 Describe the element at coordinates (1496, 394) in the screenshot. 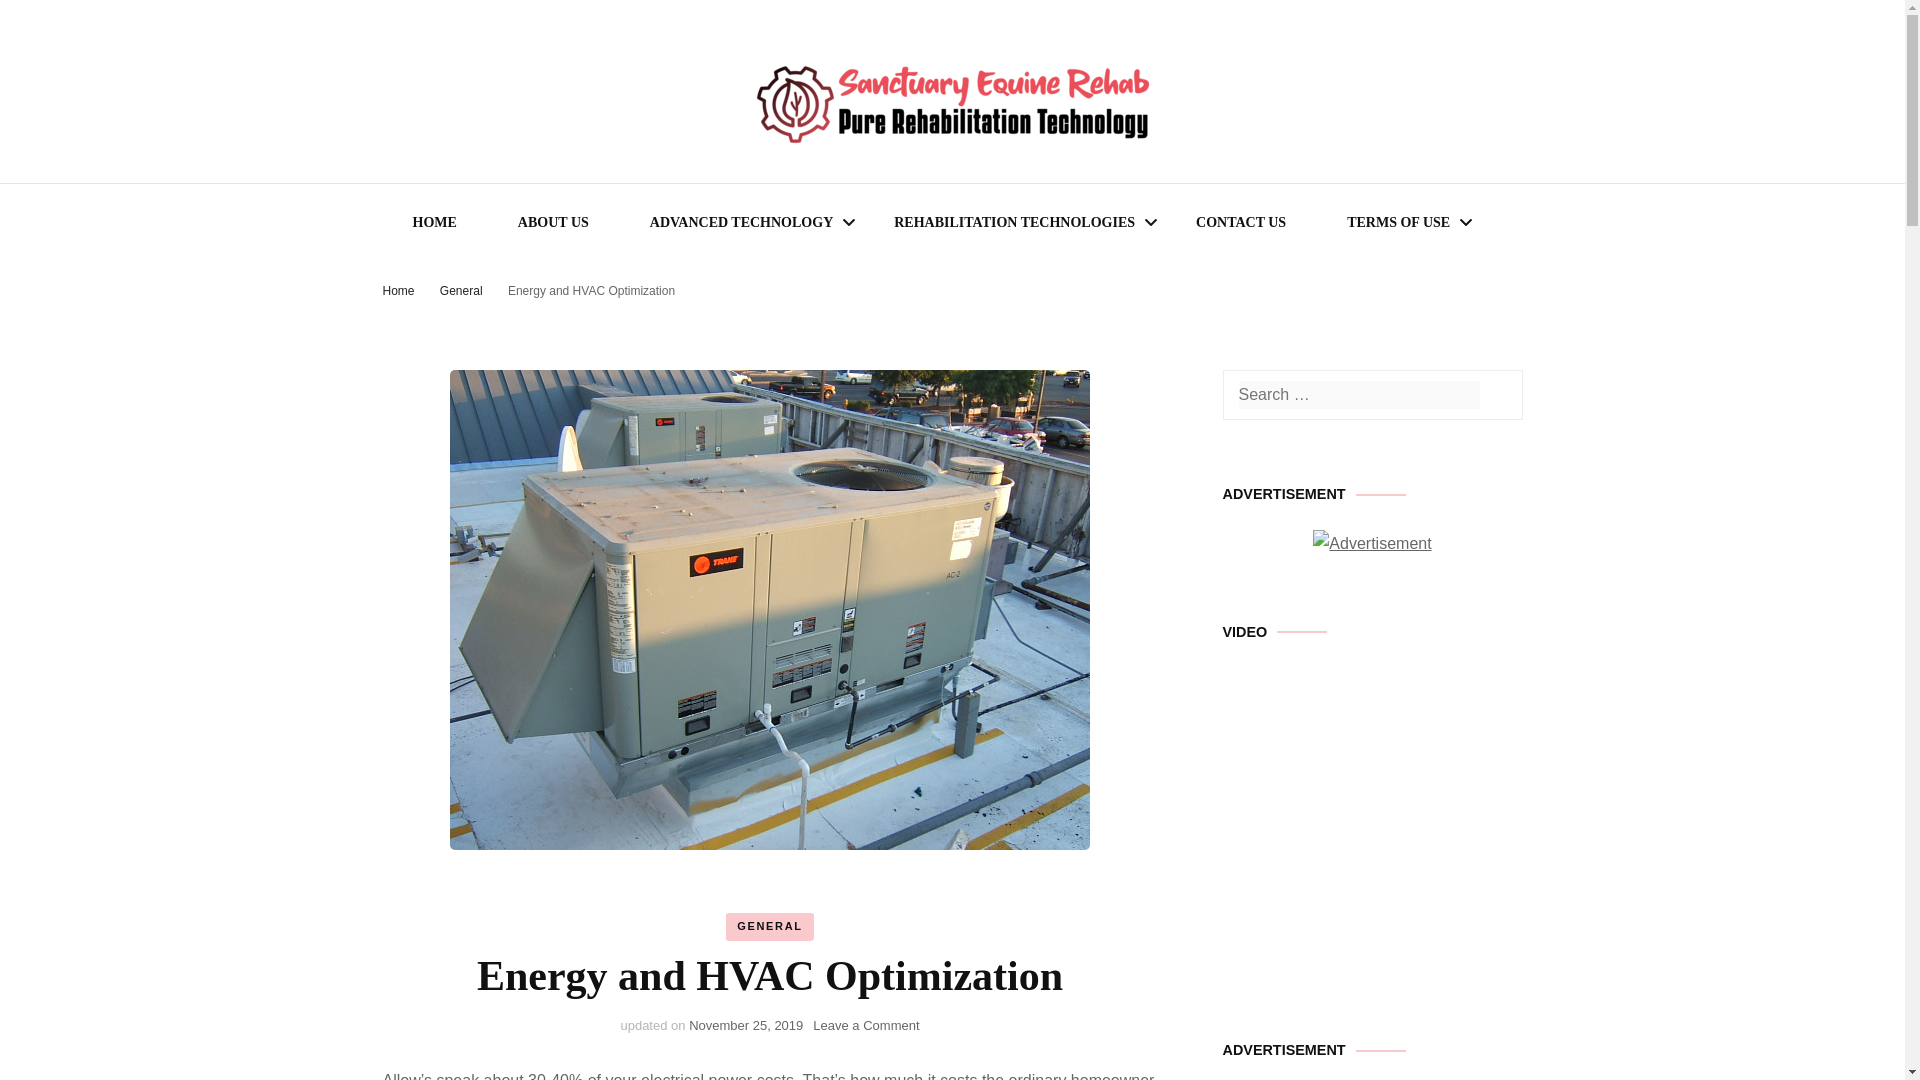

I see `Motion Analysis` at that location.